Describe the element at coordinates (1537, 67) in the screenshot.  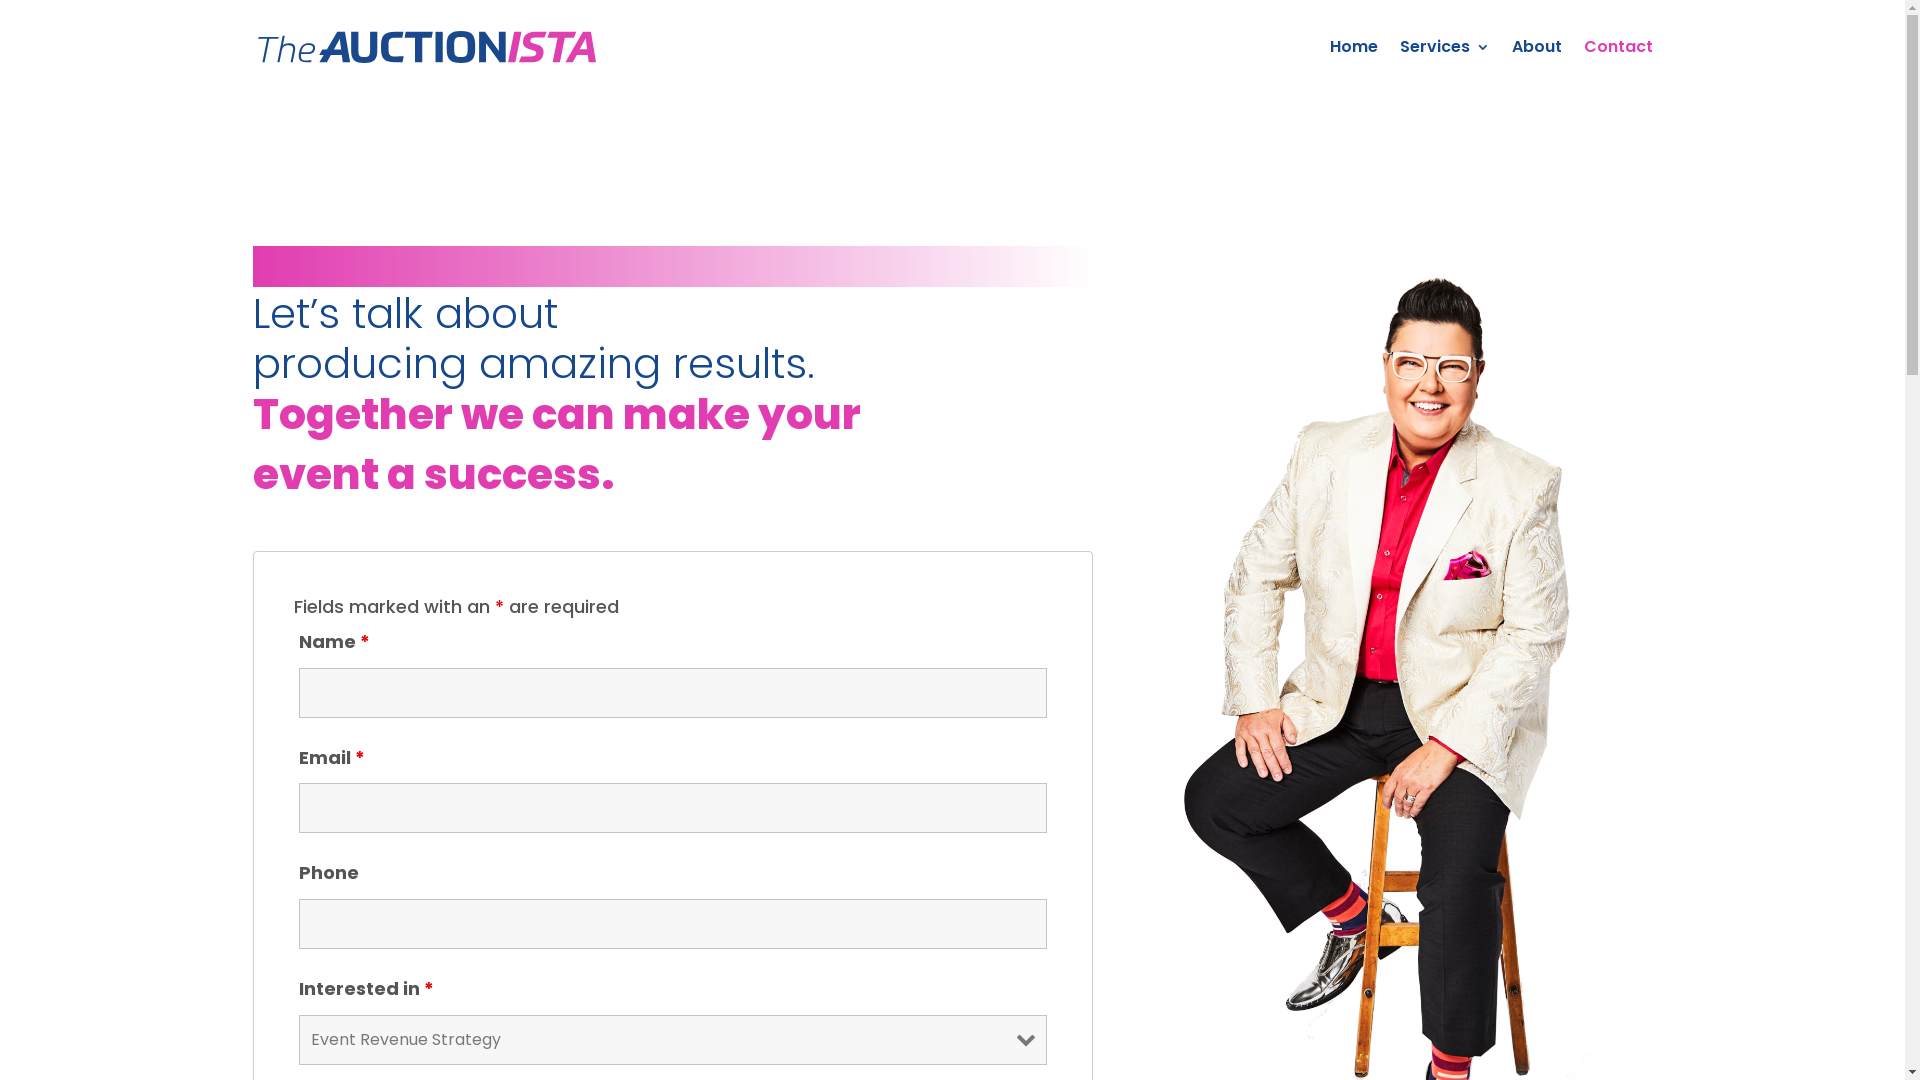
I see `About` at that location.